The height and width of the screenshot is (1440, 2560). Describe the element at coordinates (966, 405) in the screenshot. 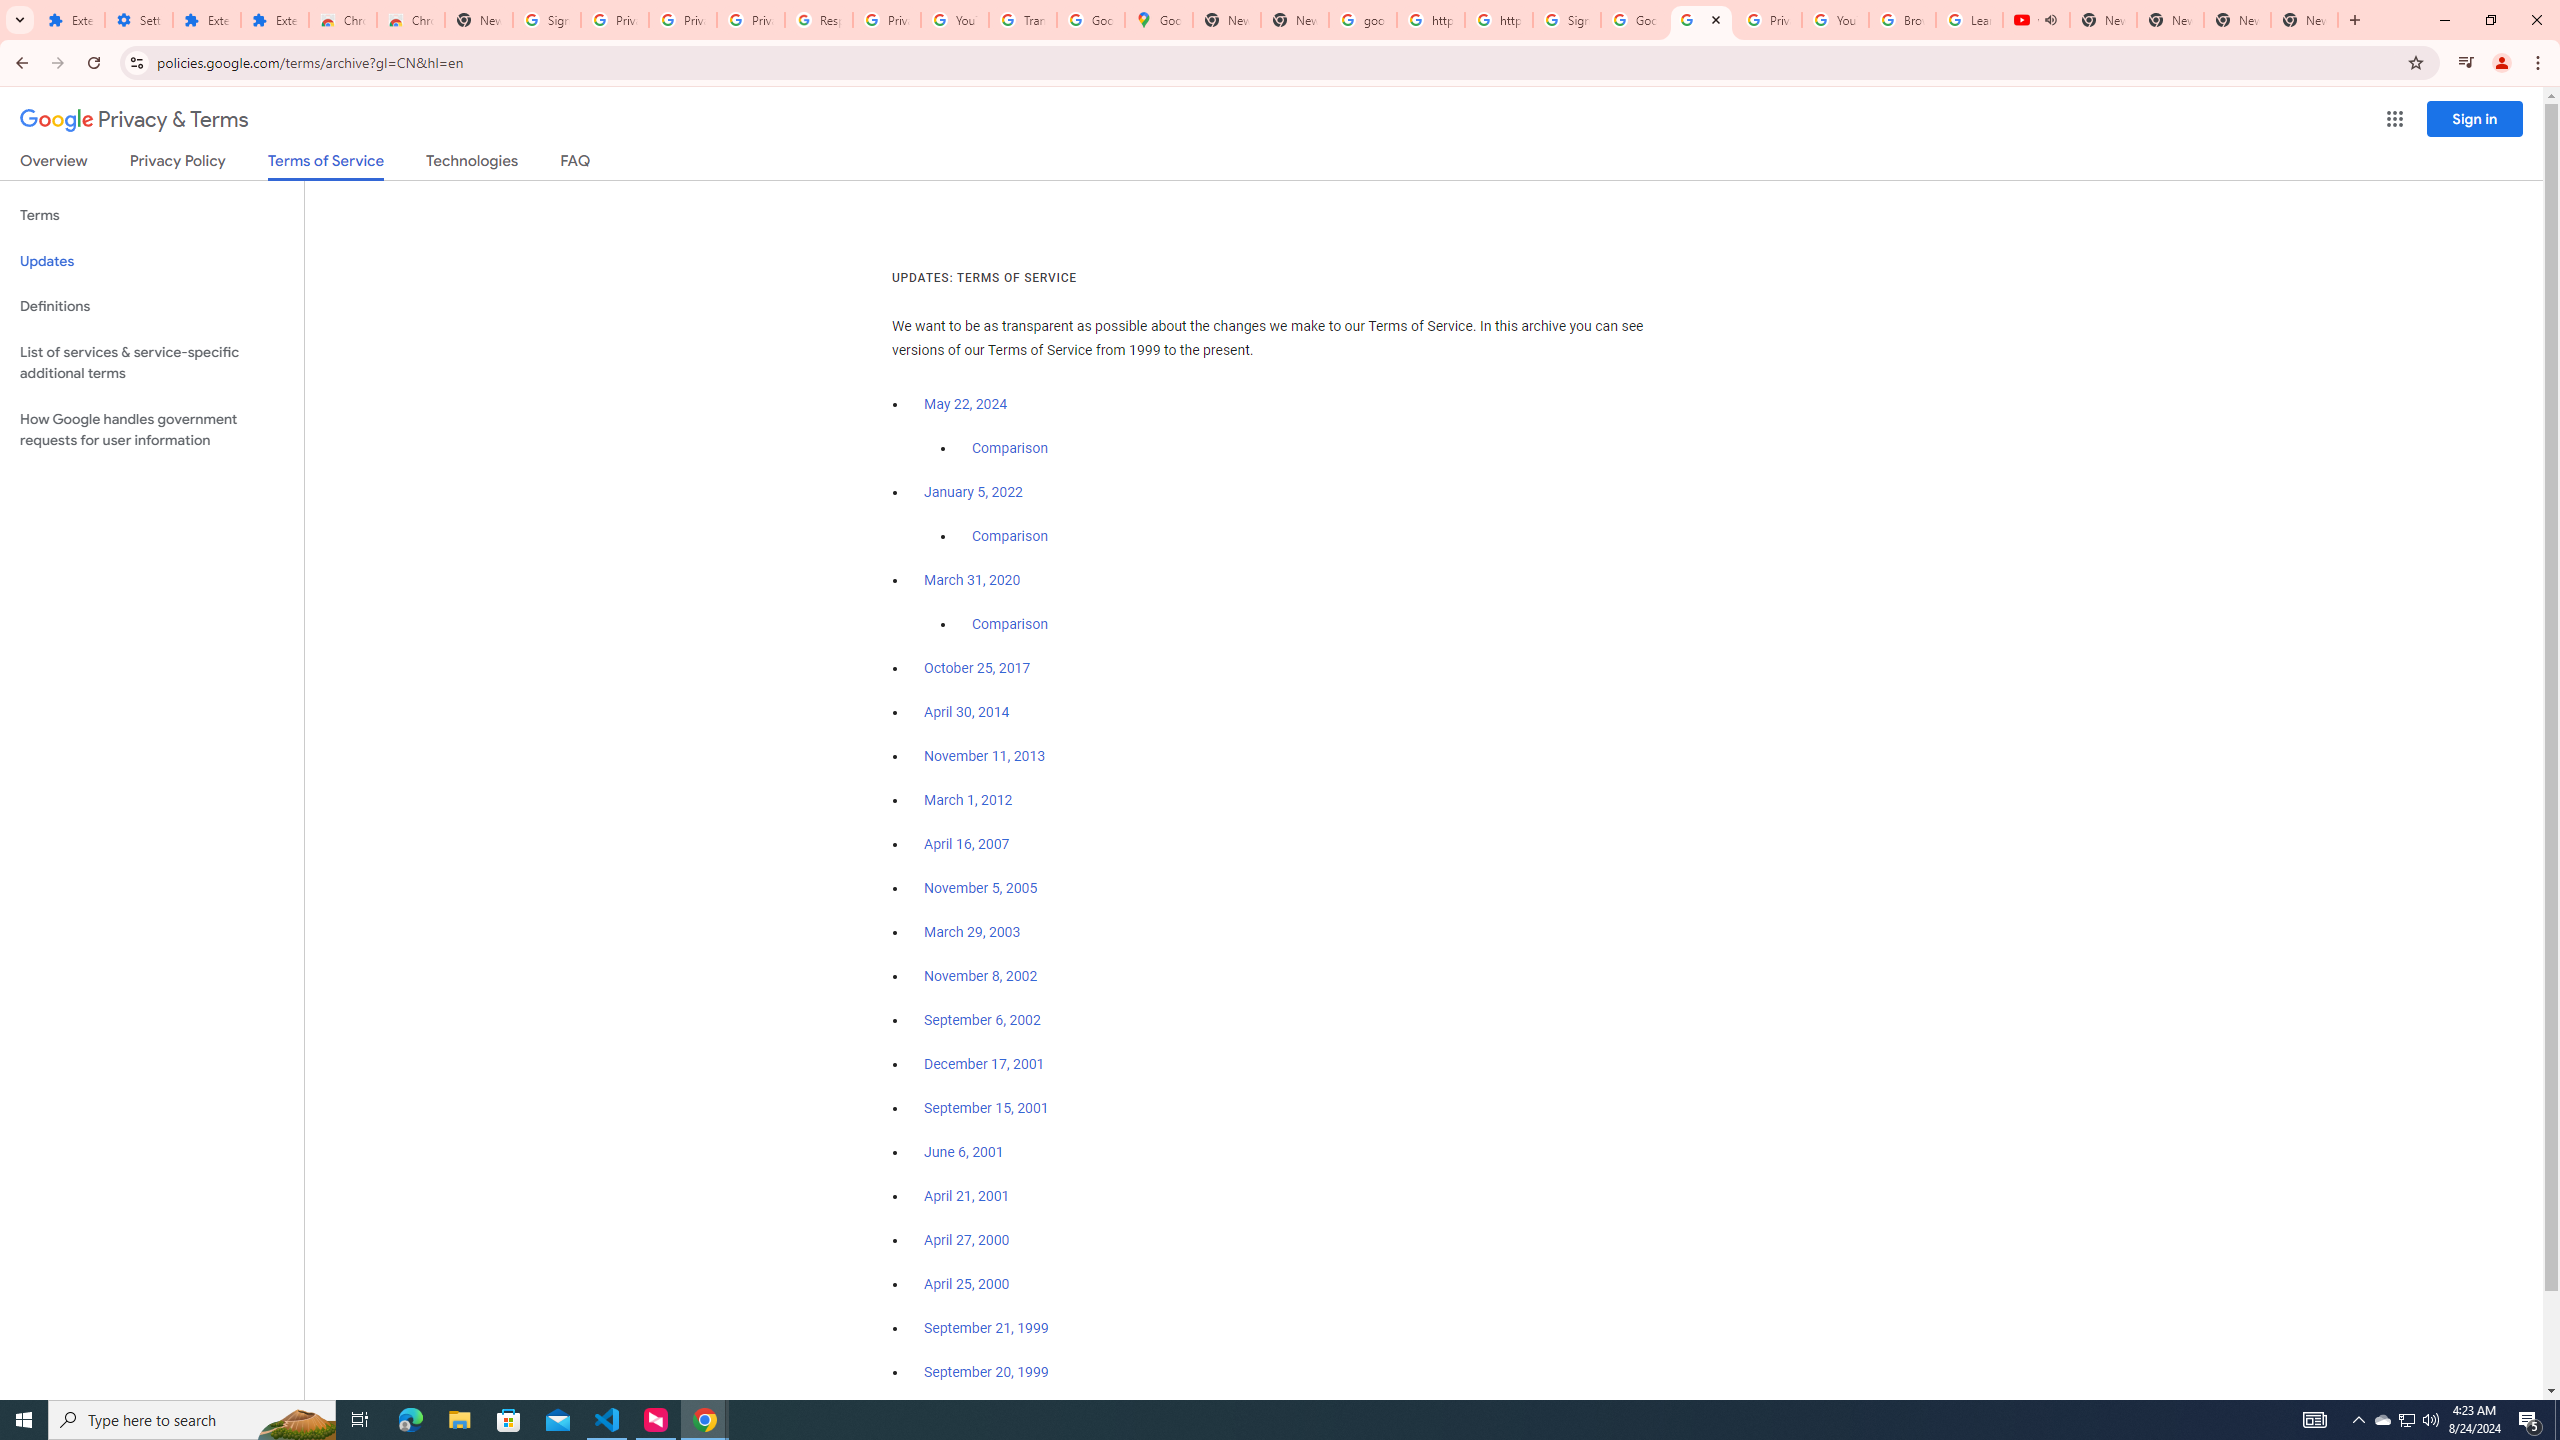

I see `May 22, 2024` at that location.